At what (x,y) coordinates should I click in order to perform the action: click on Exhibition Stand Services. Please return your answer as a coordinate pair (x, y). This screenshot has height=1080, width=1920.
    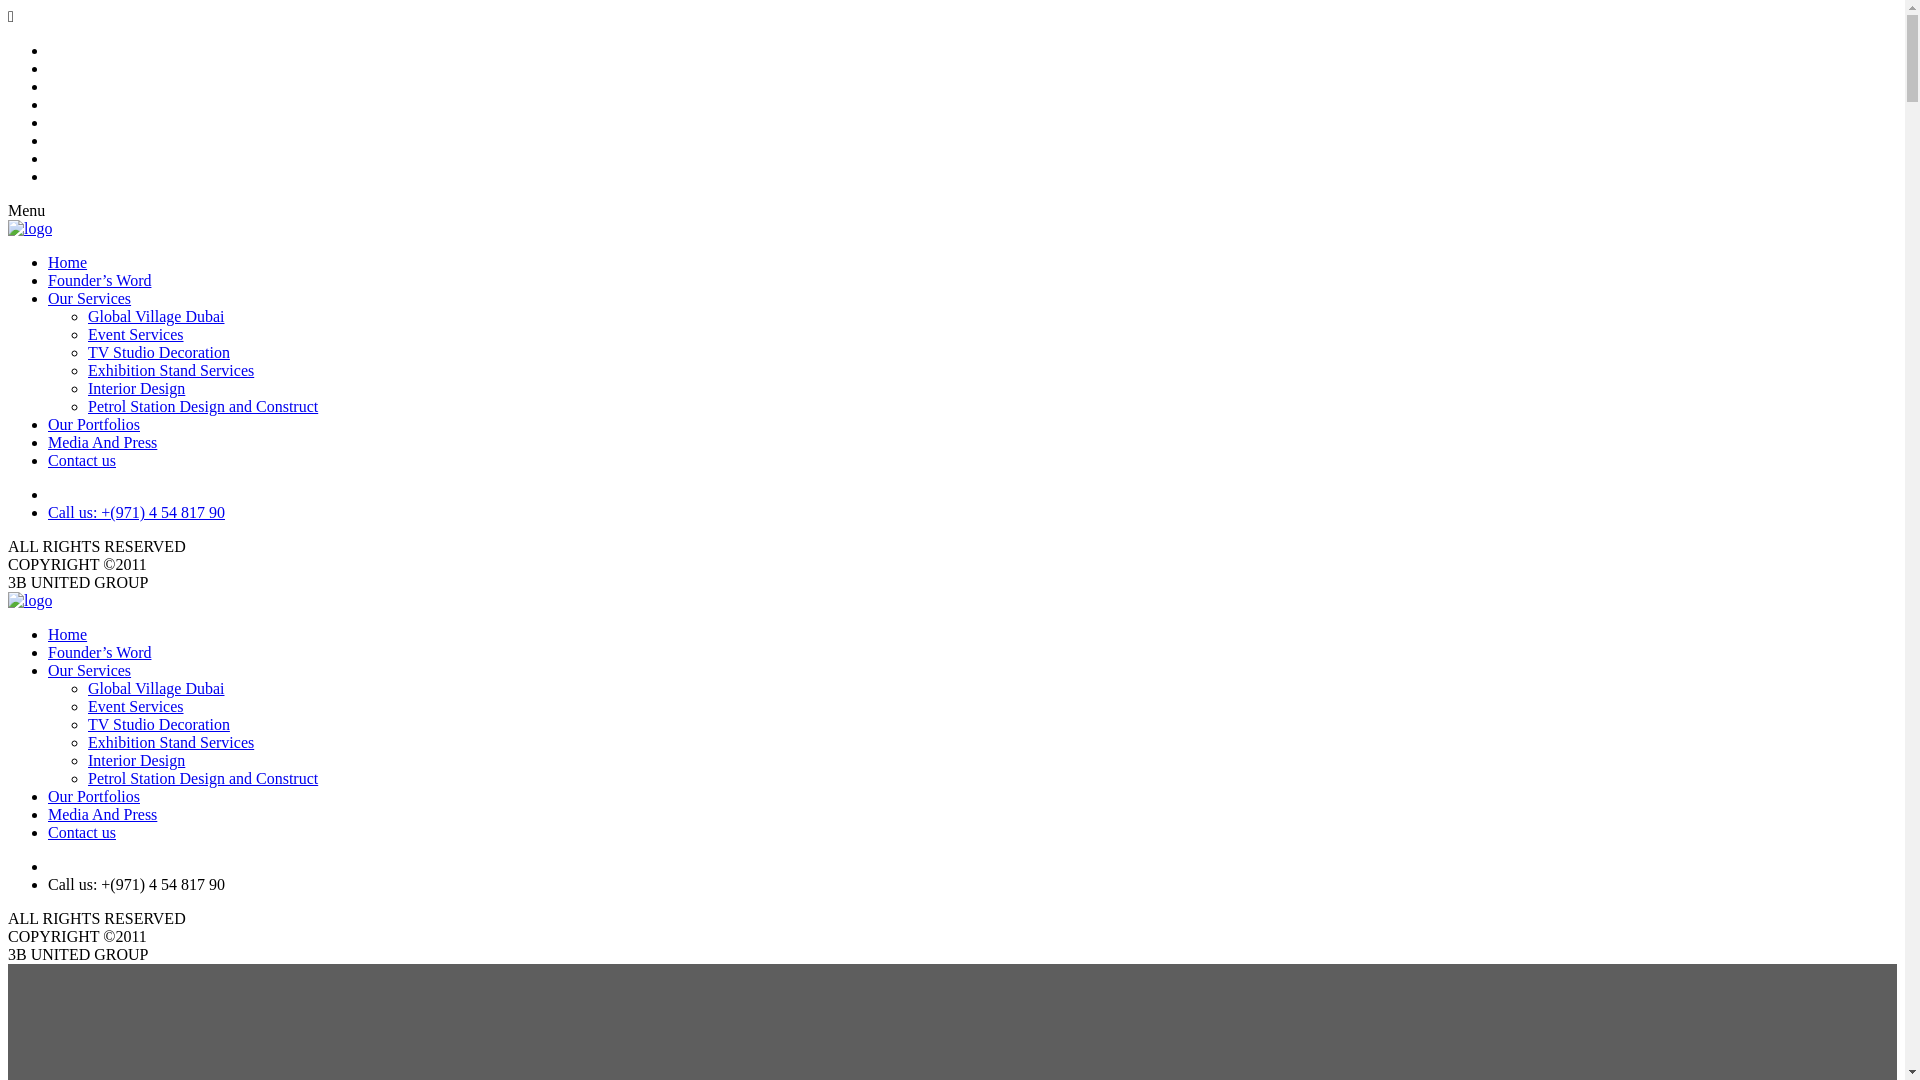
    Looking at the image, I should click on (171, 370).